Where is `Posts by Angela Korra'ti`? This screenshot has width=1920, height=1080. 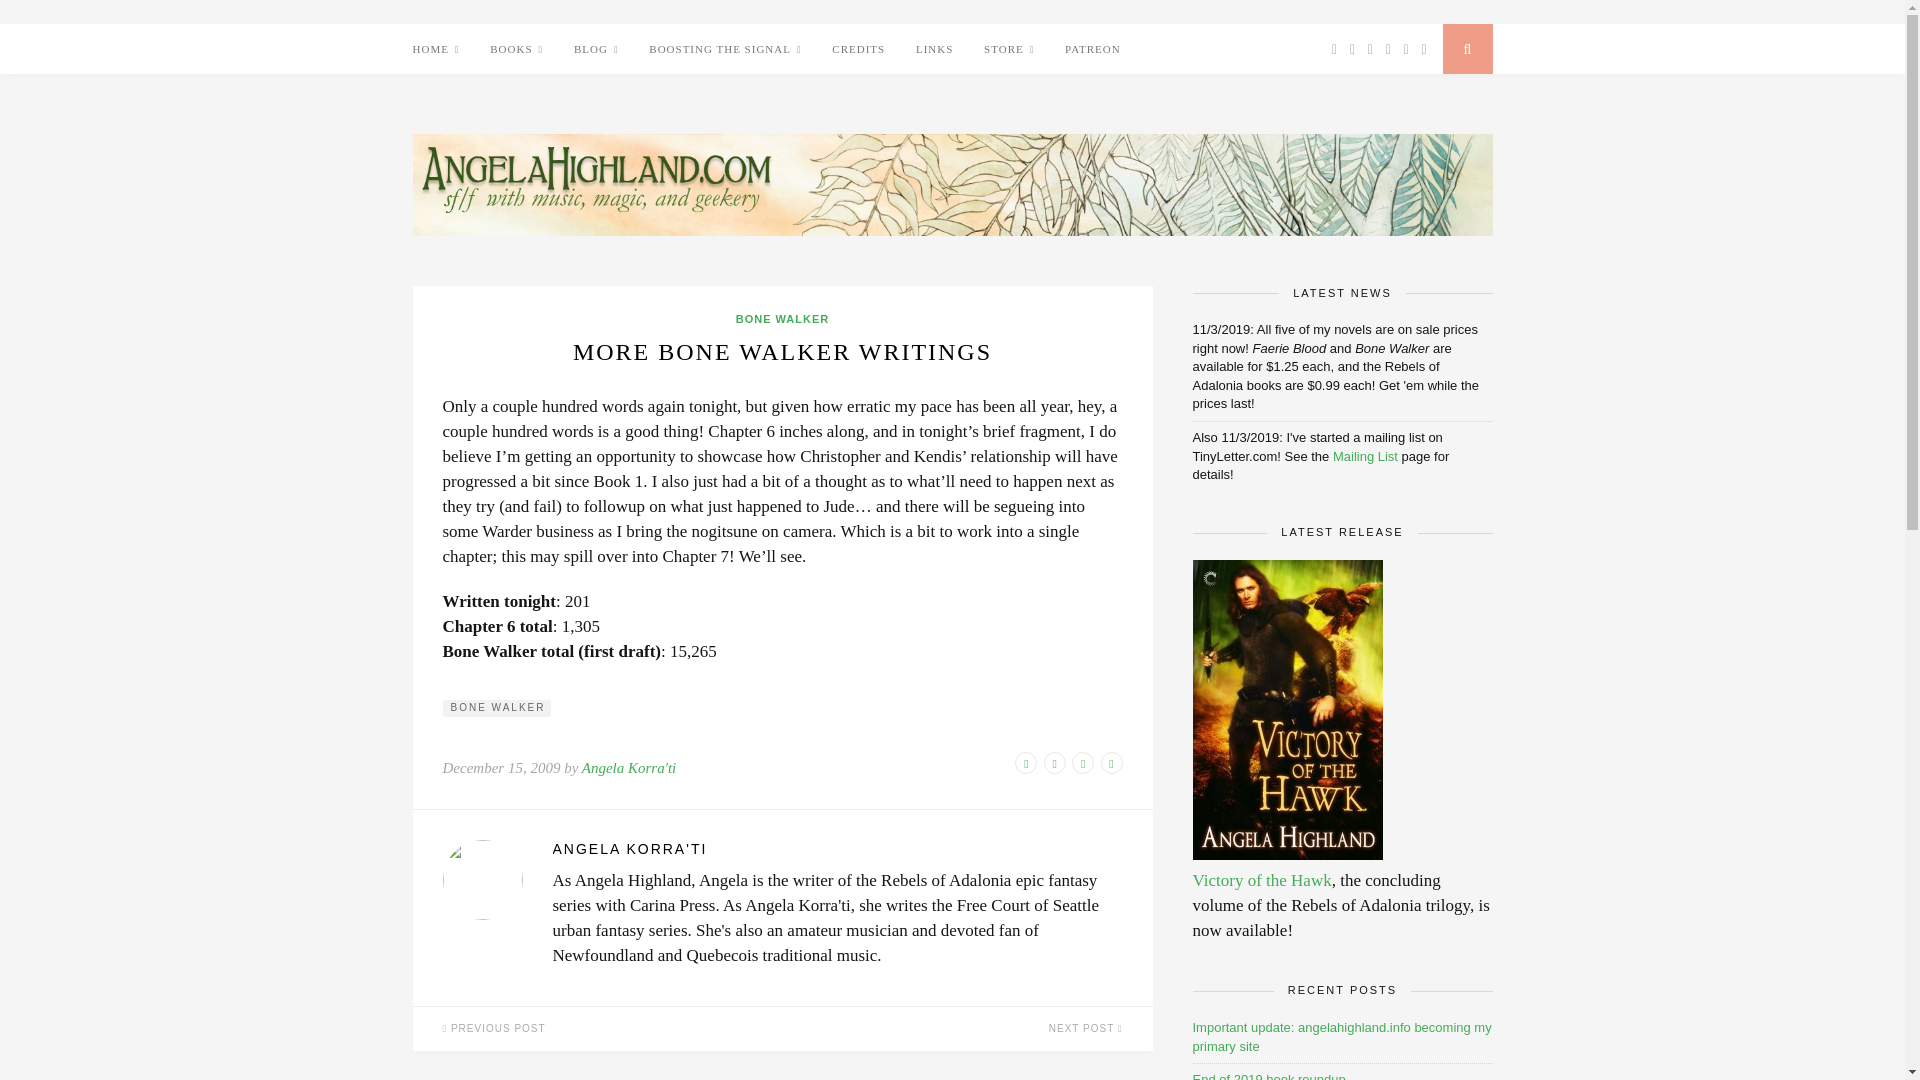 Posts by Angela Korra'ti is located at coordinates (628, 768).